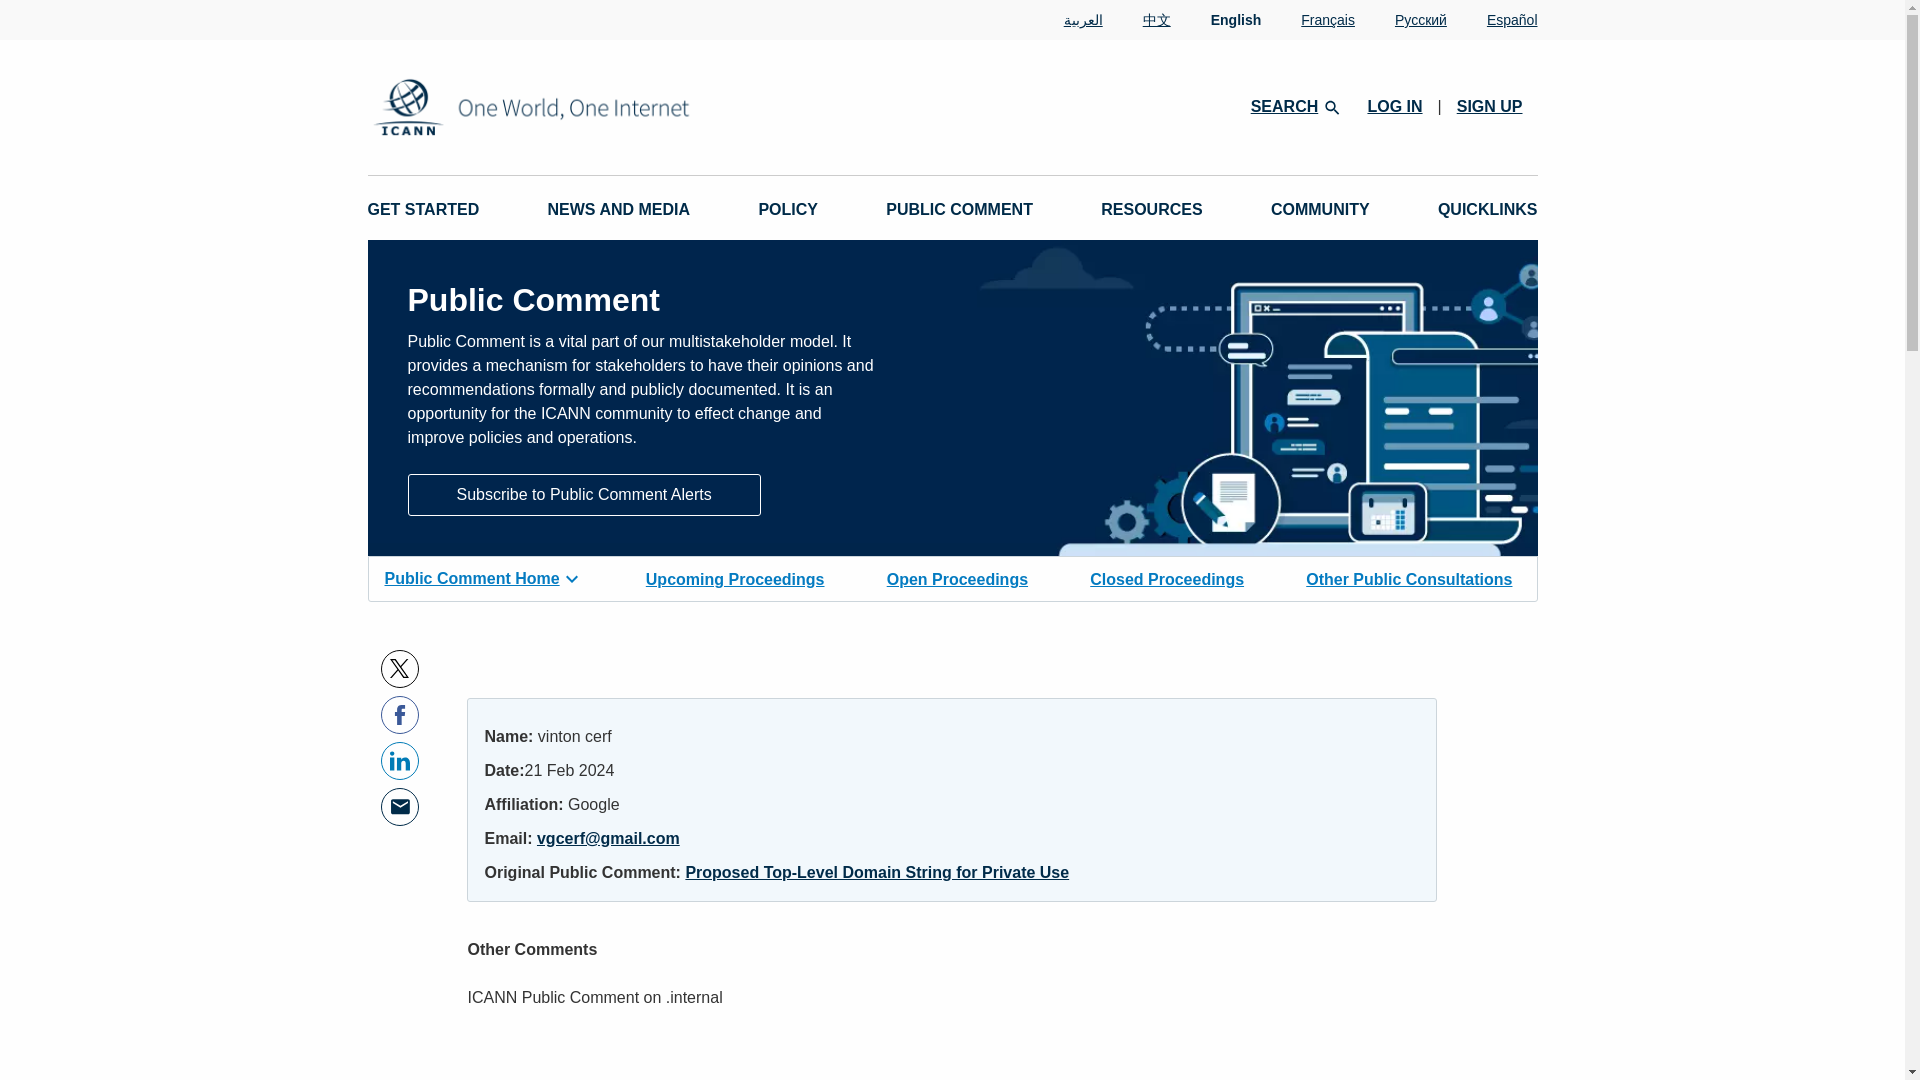  Describe the element at coordinates (958, 210) in the screenshot. I see `PUBLIC COMMENT` at that location.